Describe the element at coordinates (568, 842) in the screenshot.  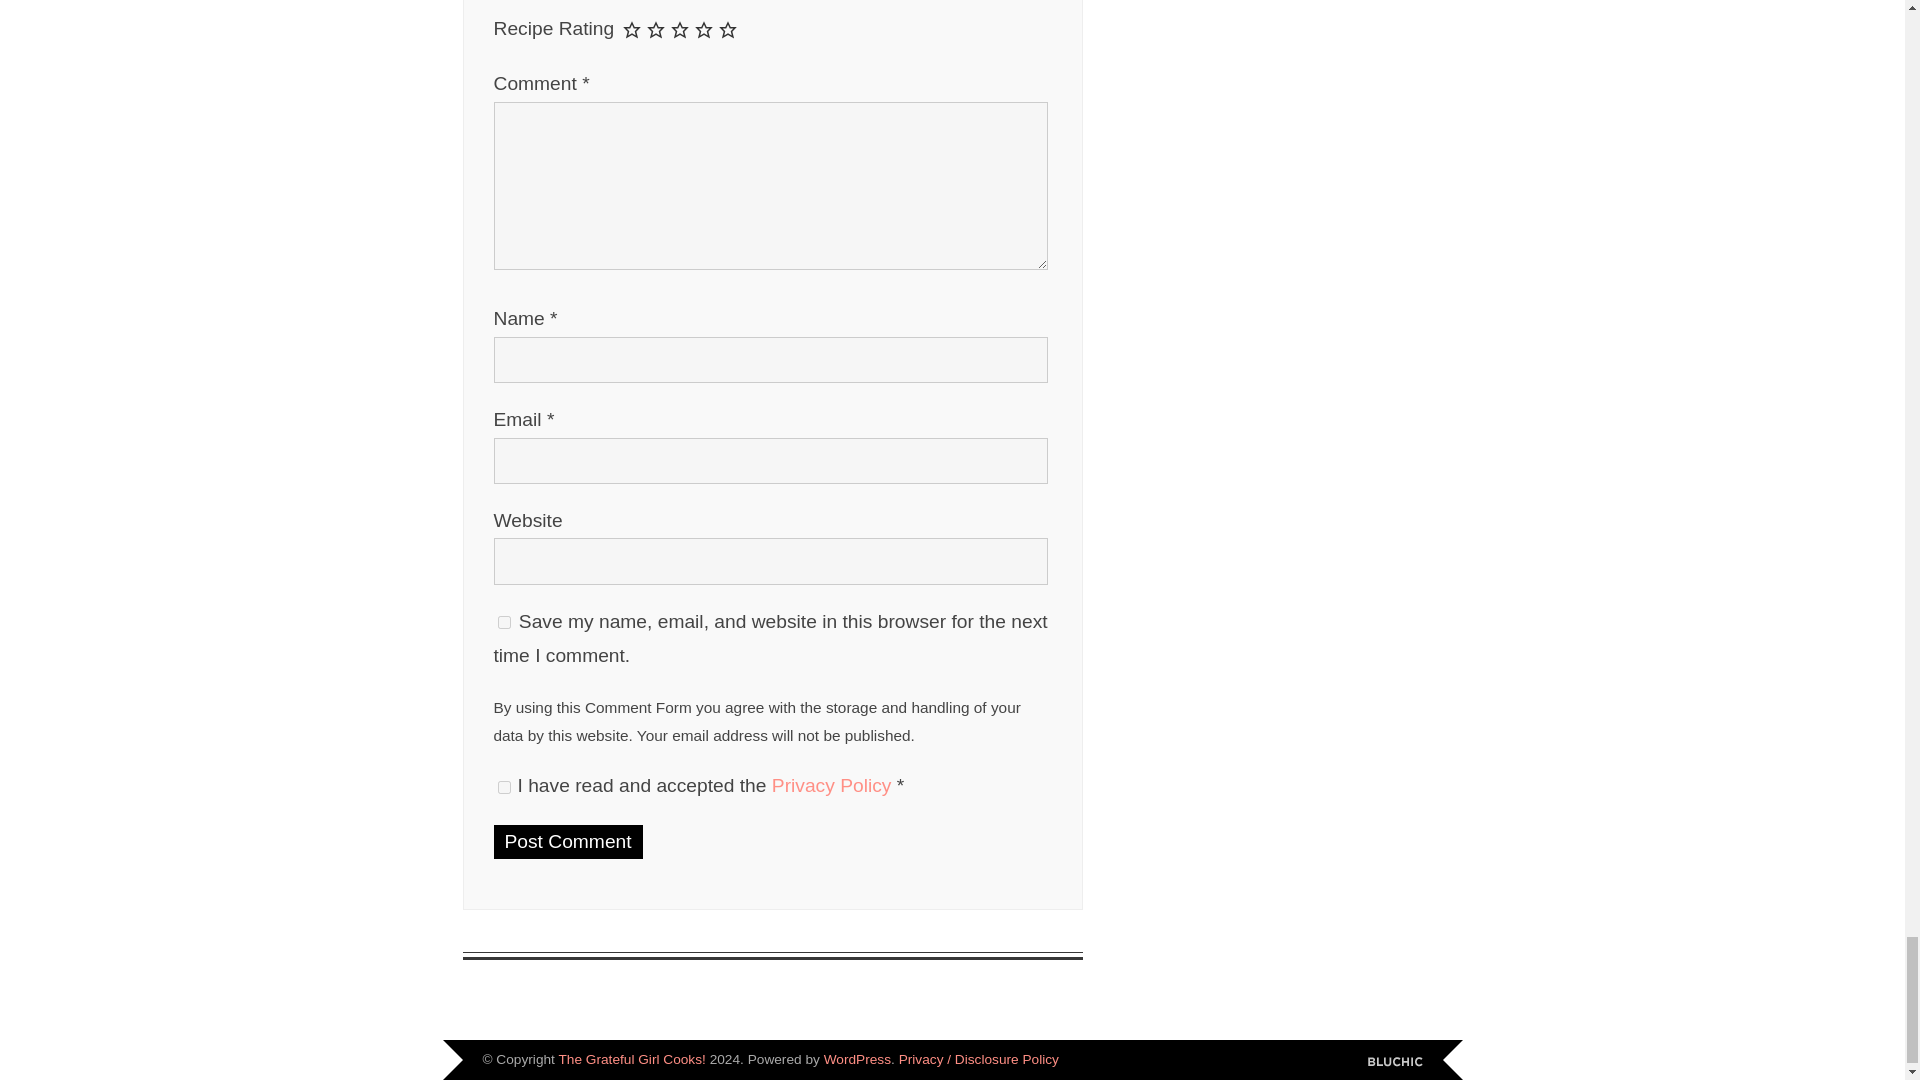
I see `Post Comment` at that location.